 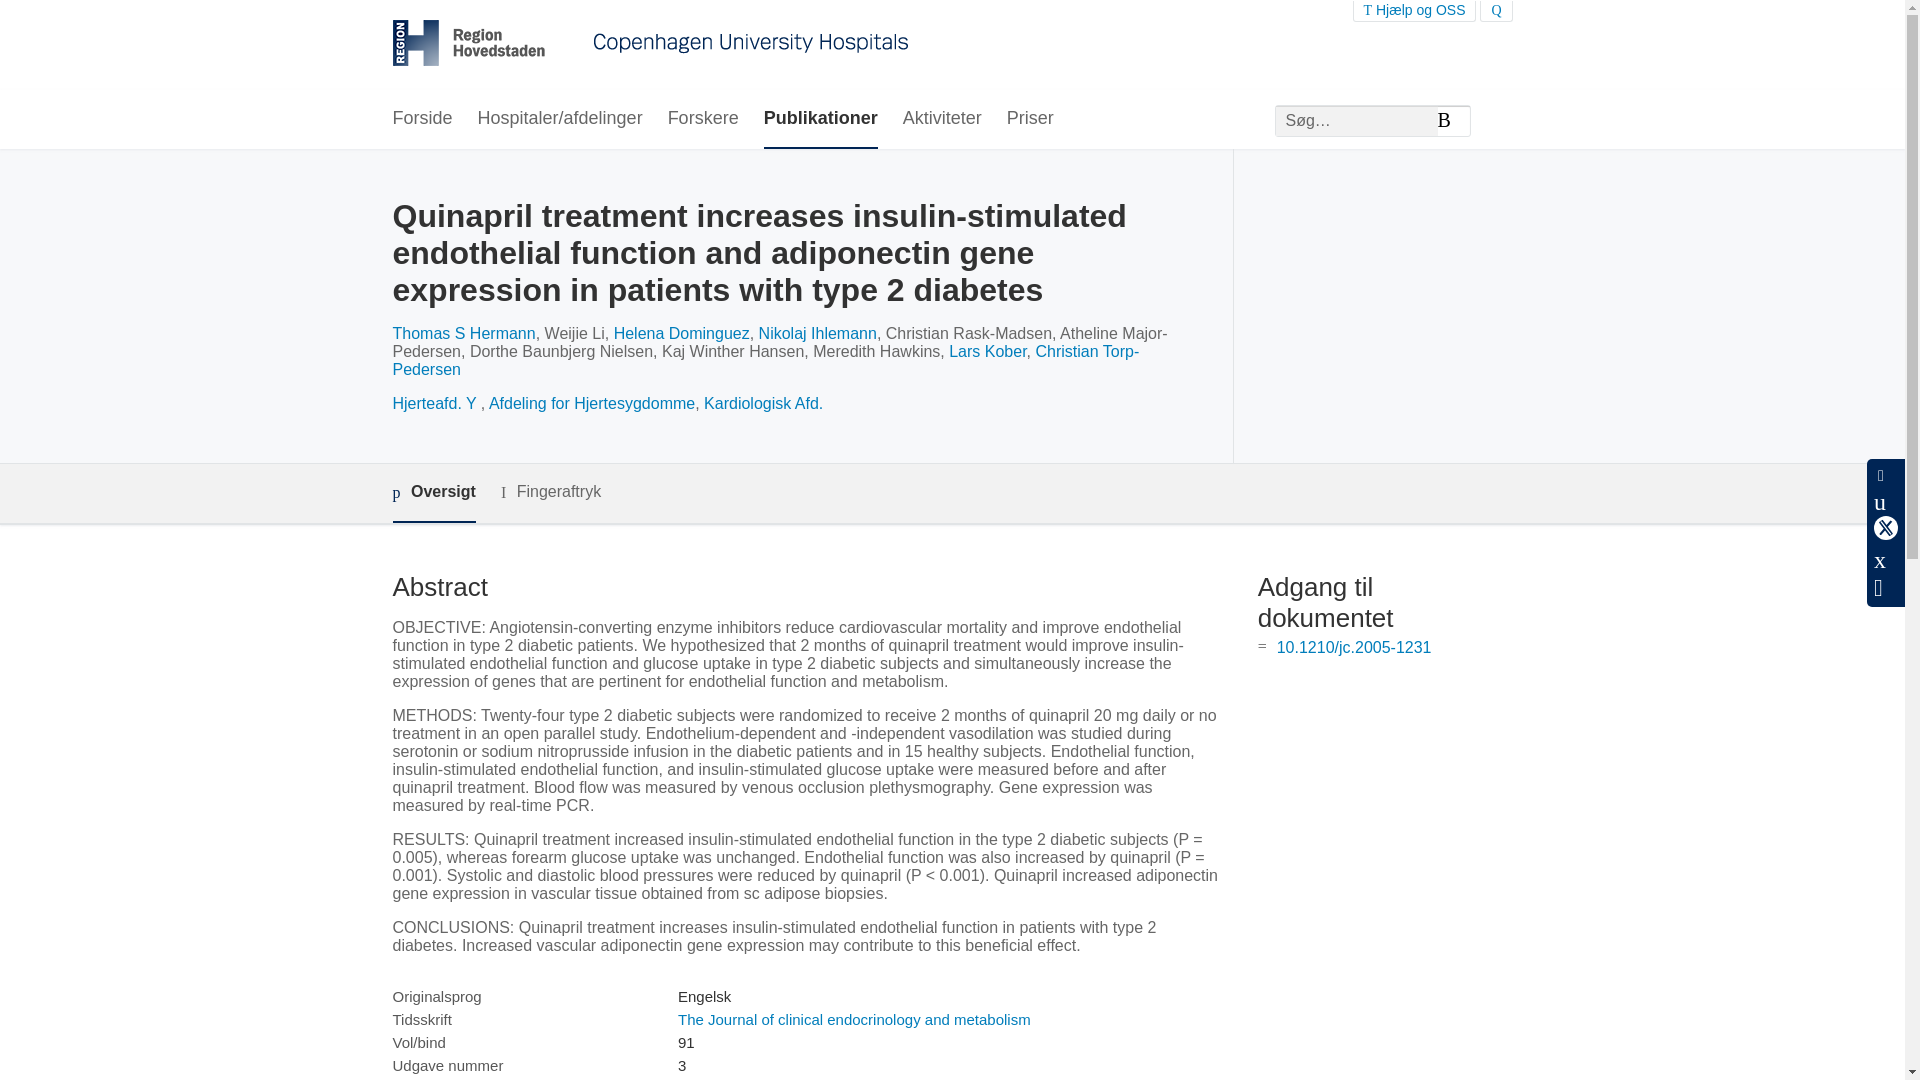 I want to click on Nikolaj Ihlemann, so click(x=818, y=334).